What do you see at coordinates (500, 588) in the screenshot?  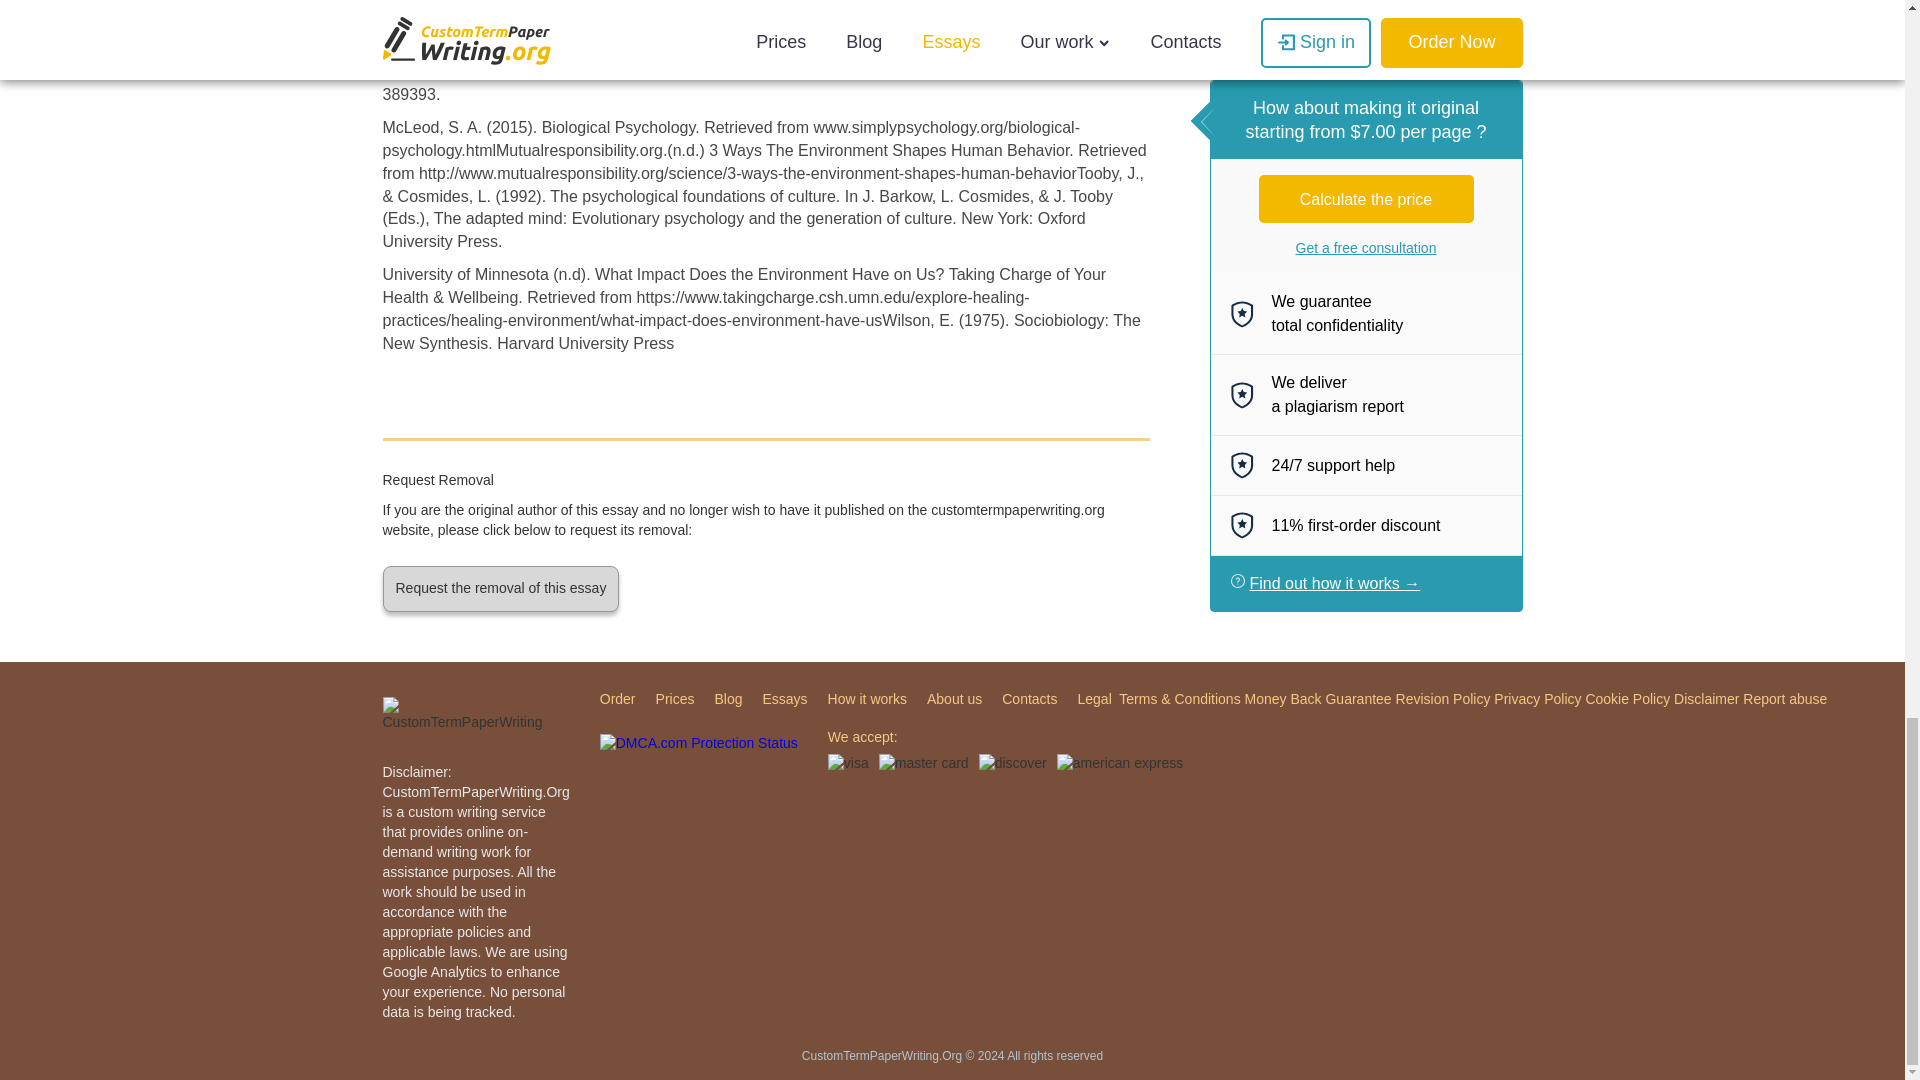 I see `Request the removal of this essay` at bounding box center [500, 588].